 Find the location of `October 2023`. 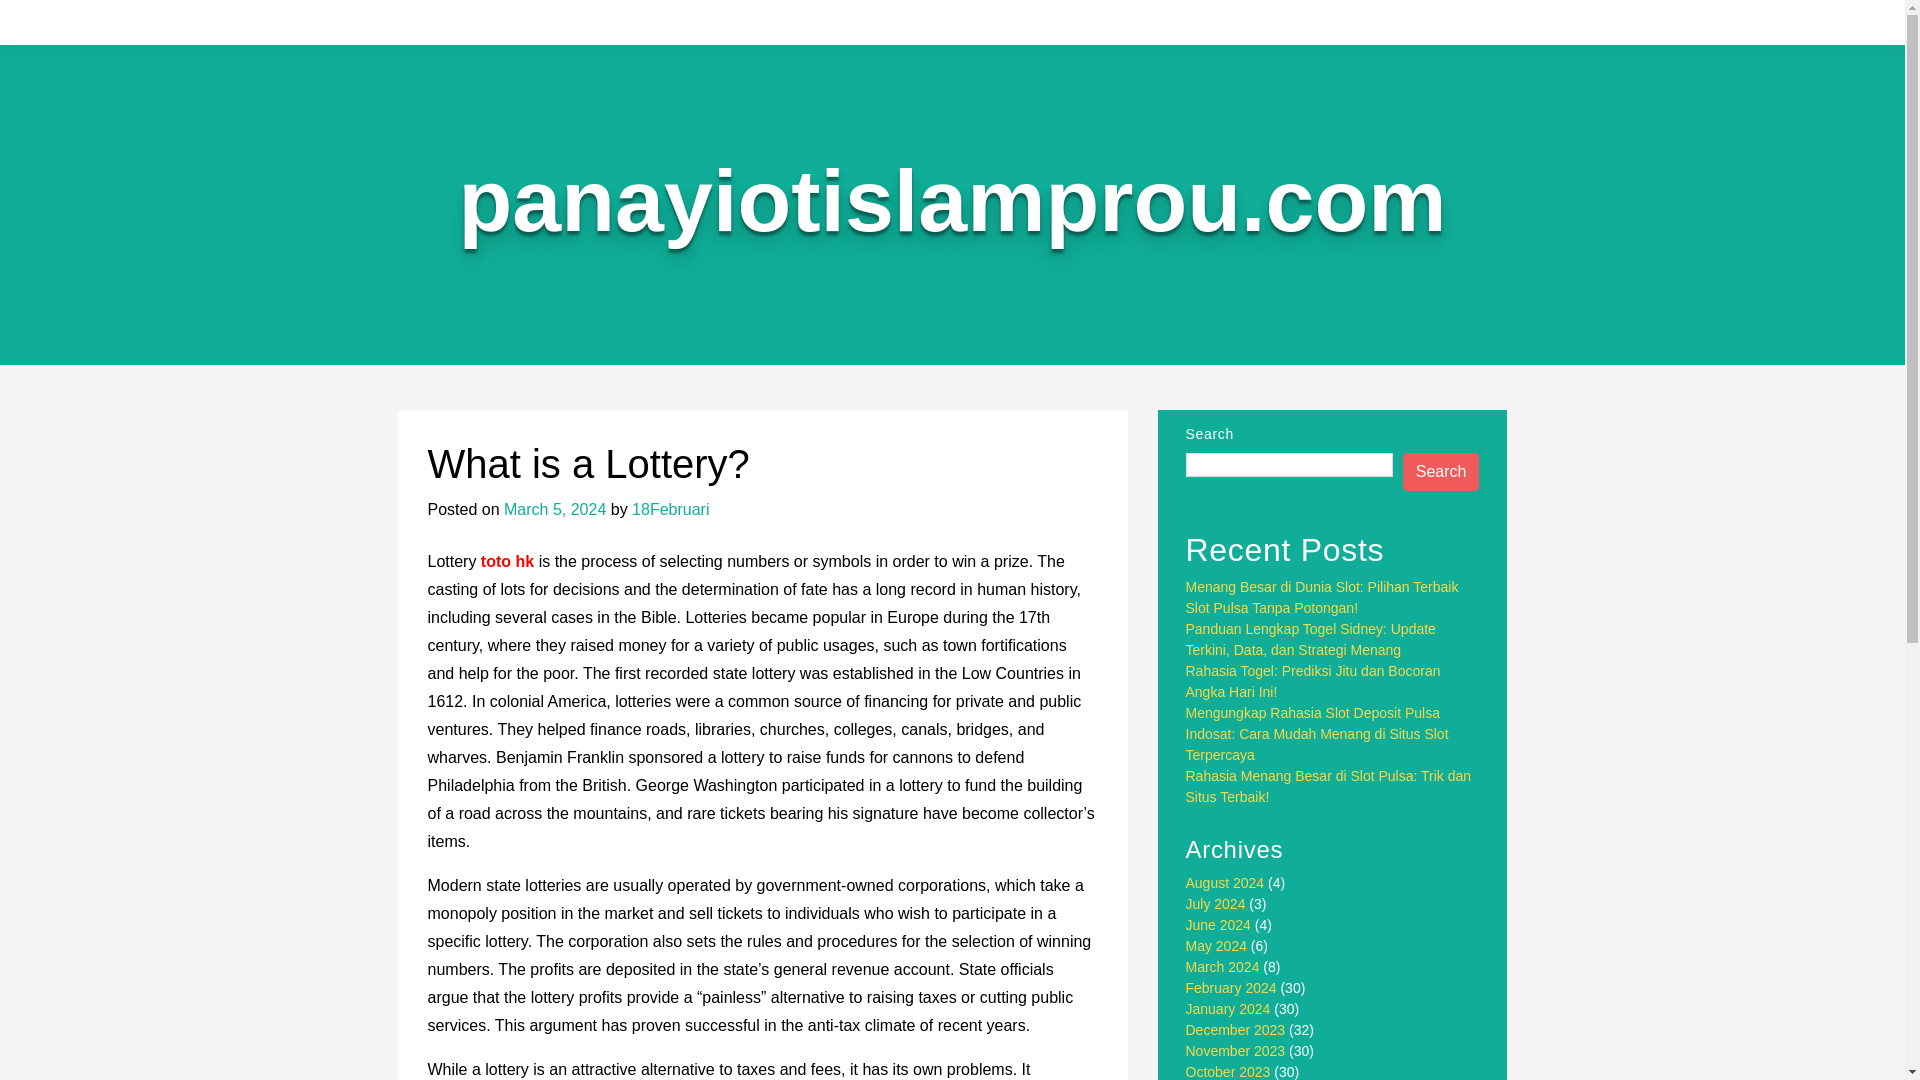

October 2023 is located at coordinates (1228, 1072).